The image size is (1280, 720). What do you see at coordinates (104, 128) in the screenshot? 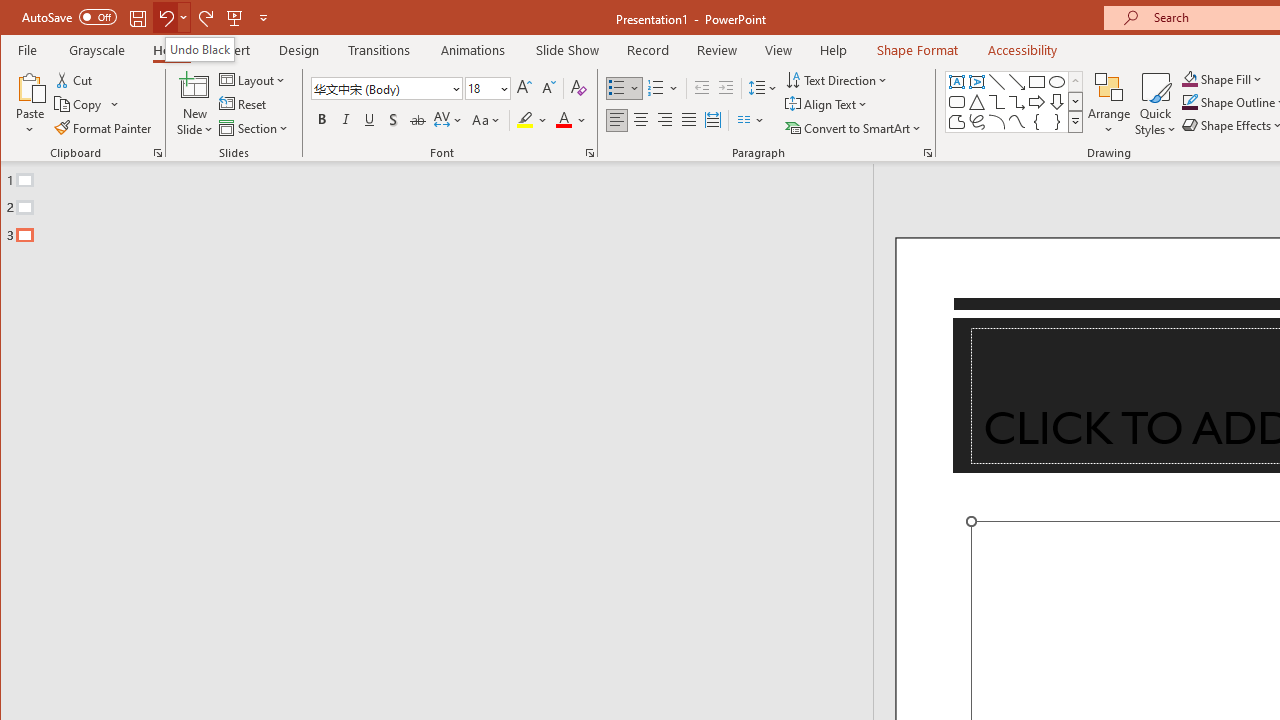
I see `Format Painter` at bounding box center [104, 128].